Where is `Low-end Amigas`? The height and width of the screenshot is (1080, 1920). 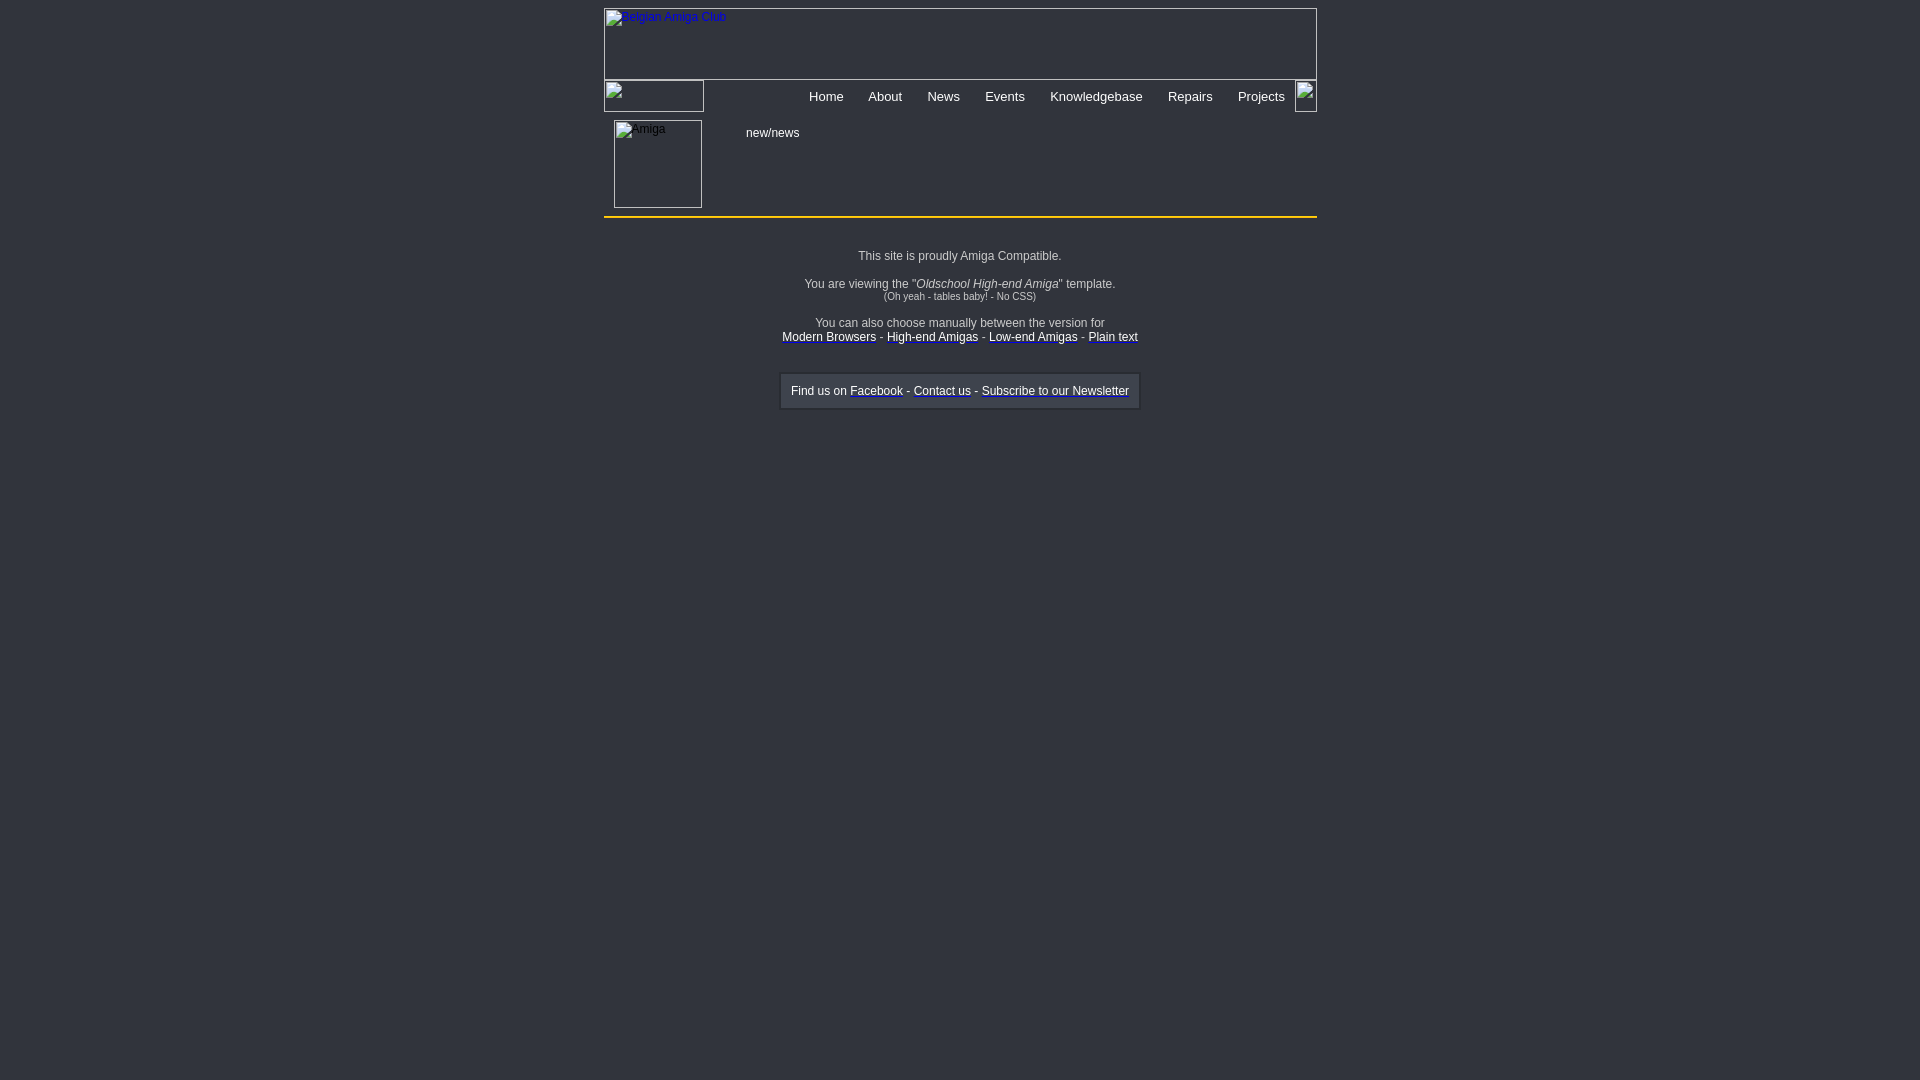 Low-end Amigas is located at coordinates (1034, 337).